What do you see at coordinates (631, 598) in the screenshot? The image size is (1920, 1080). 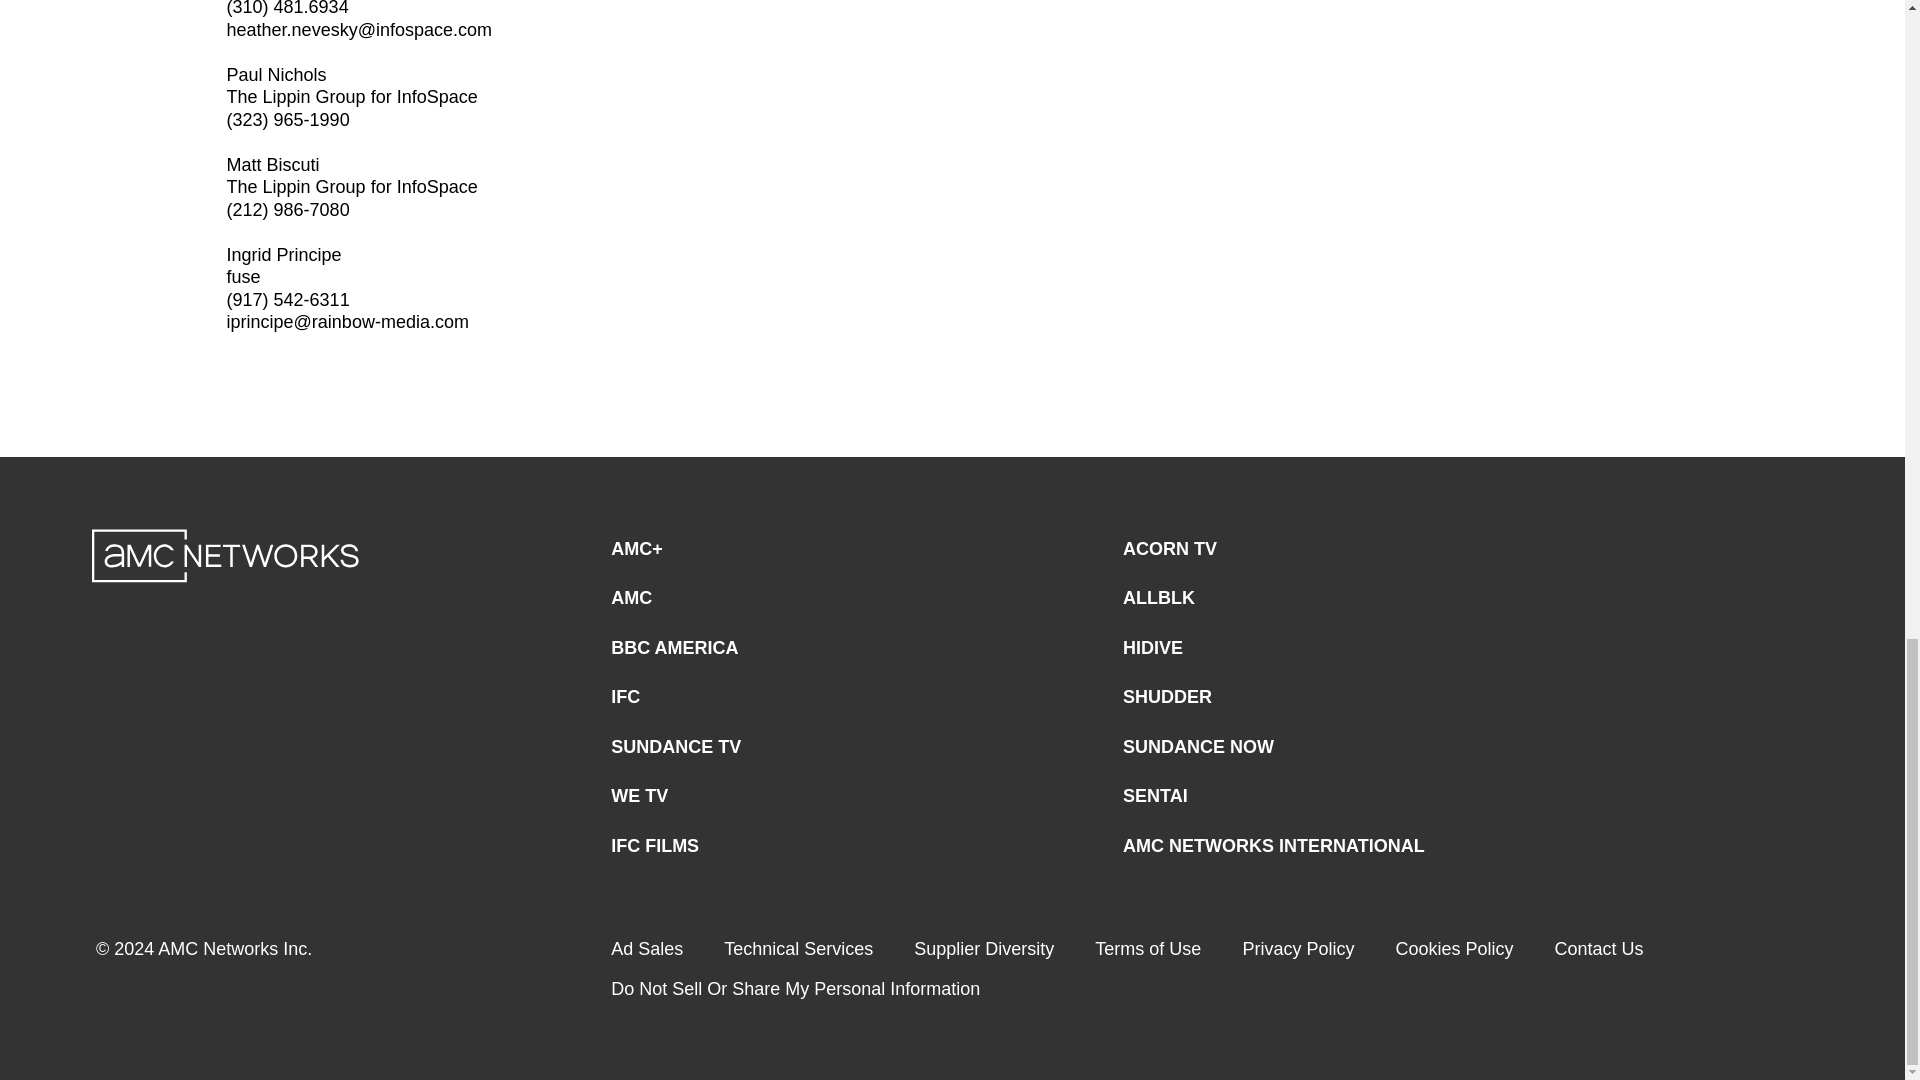 I see `AMC` at bounding box center [631, 598].